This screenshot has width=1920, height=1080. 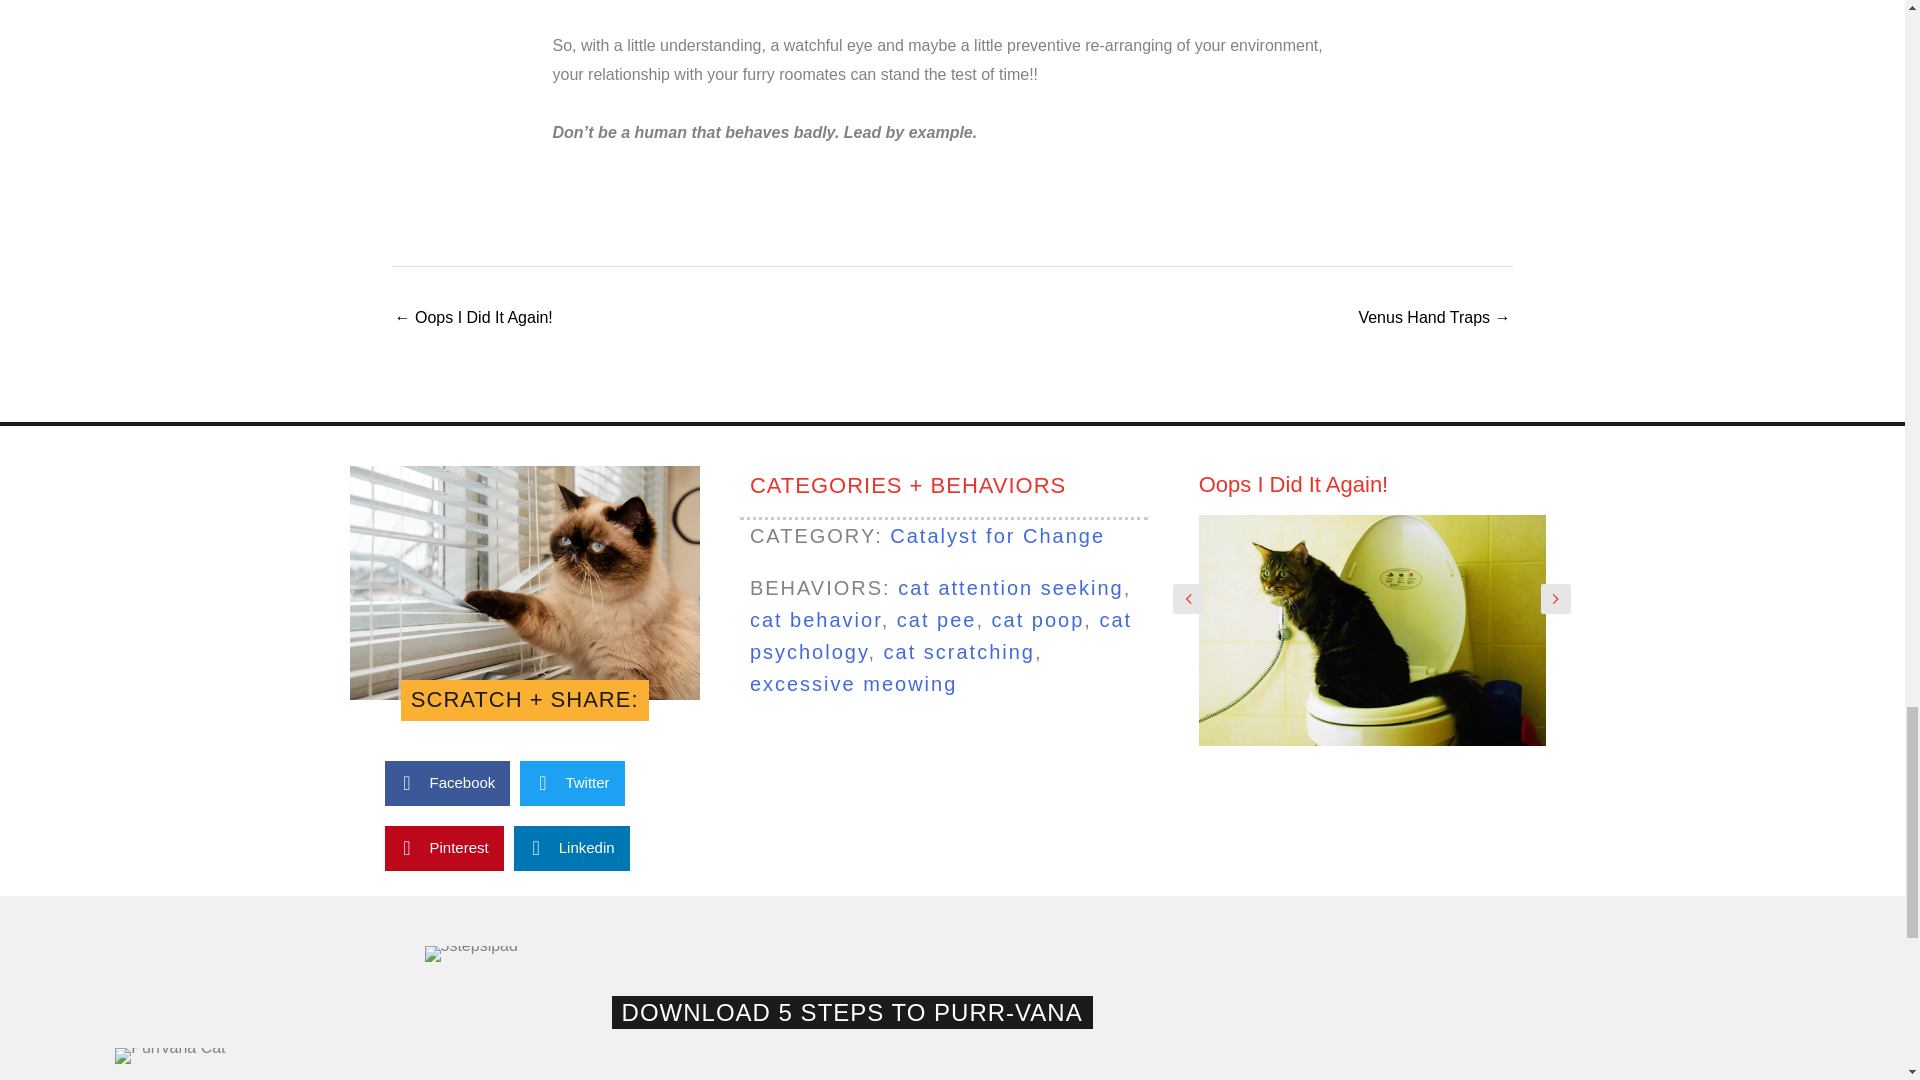 What do you see at coordinates (1372, 631) in the screenshot?
I see `cat toilet` at bounding box center [1372, 631].